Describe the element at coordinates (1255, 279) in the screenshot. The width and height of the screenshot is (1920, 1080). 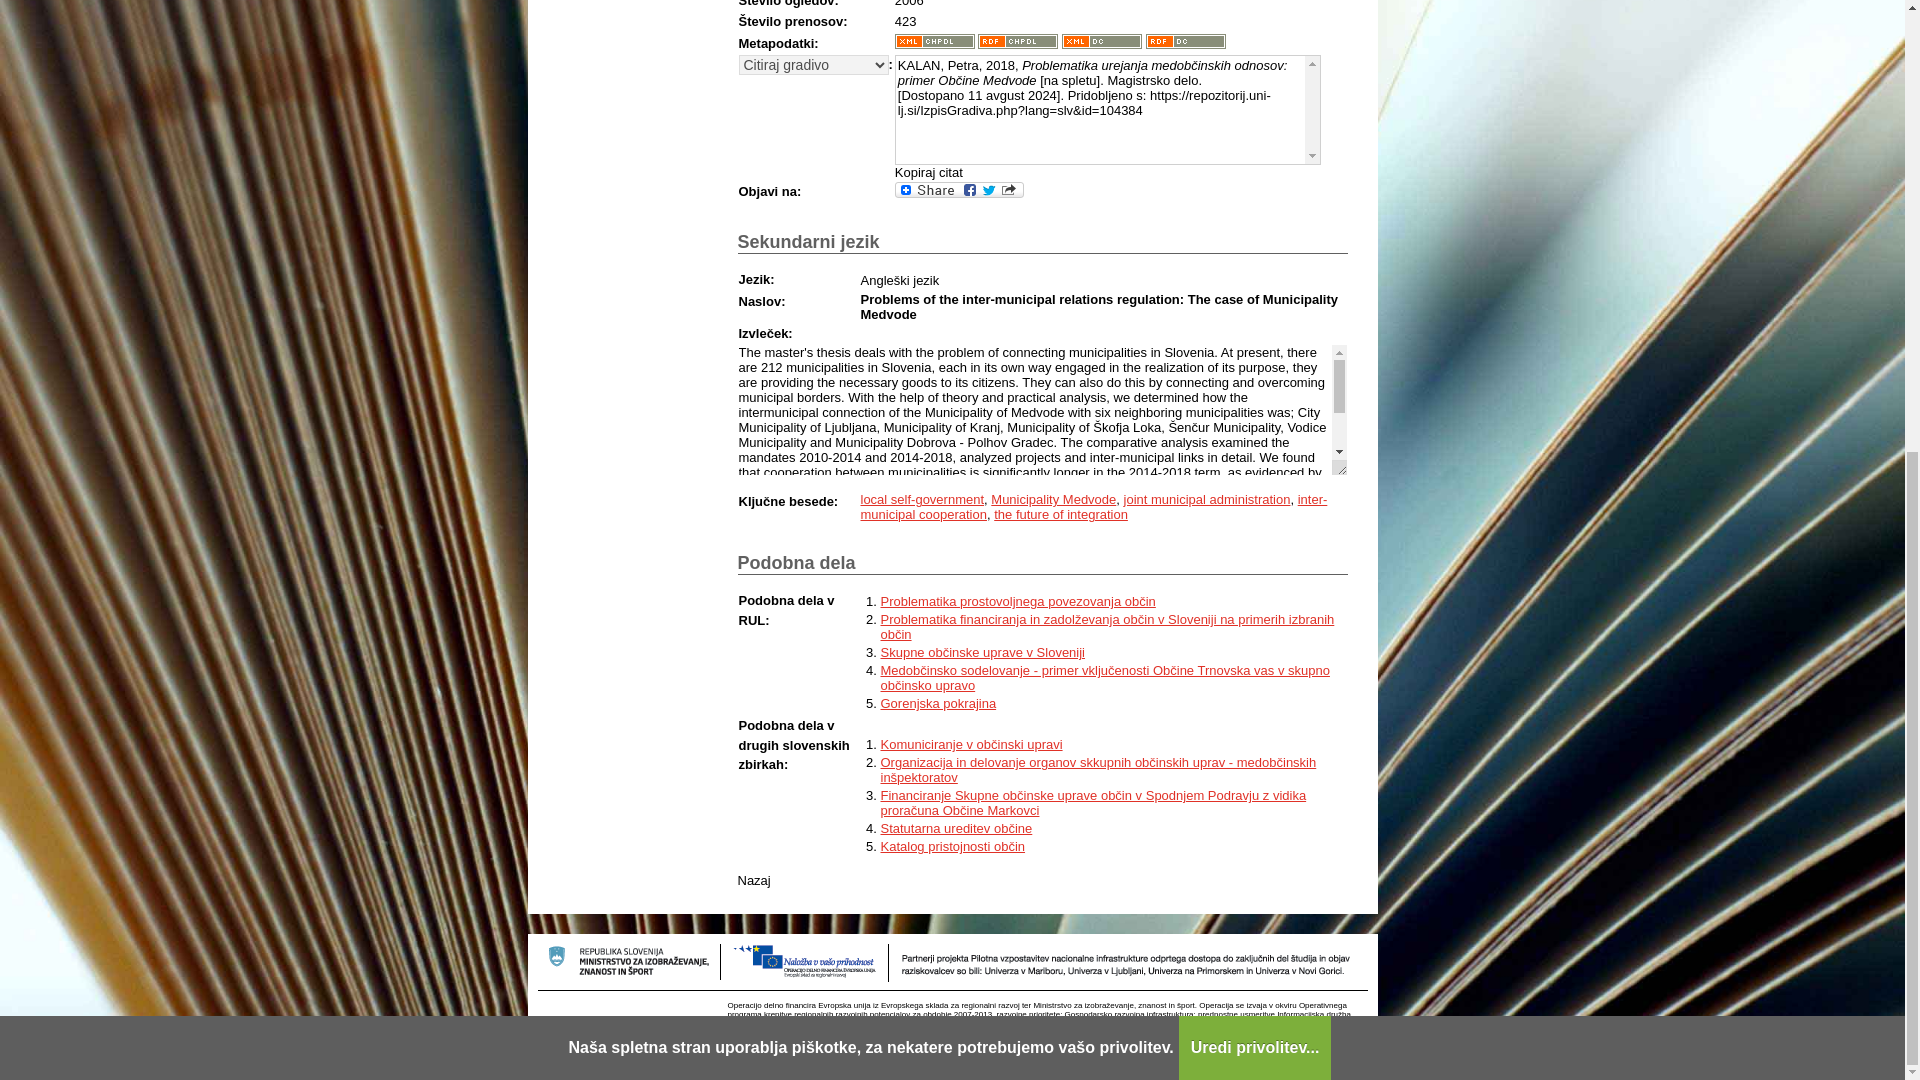
I see `Uredi privolitev...` at that location.